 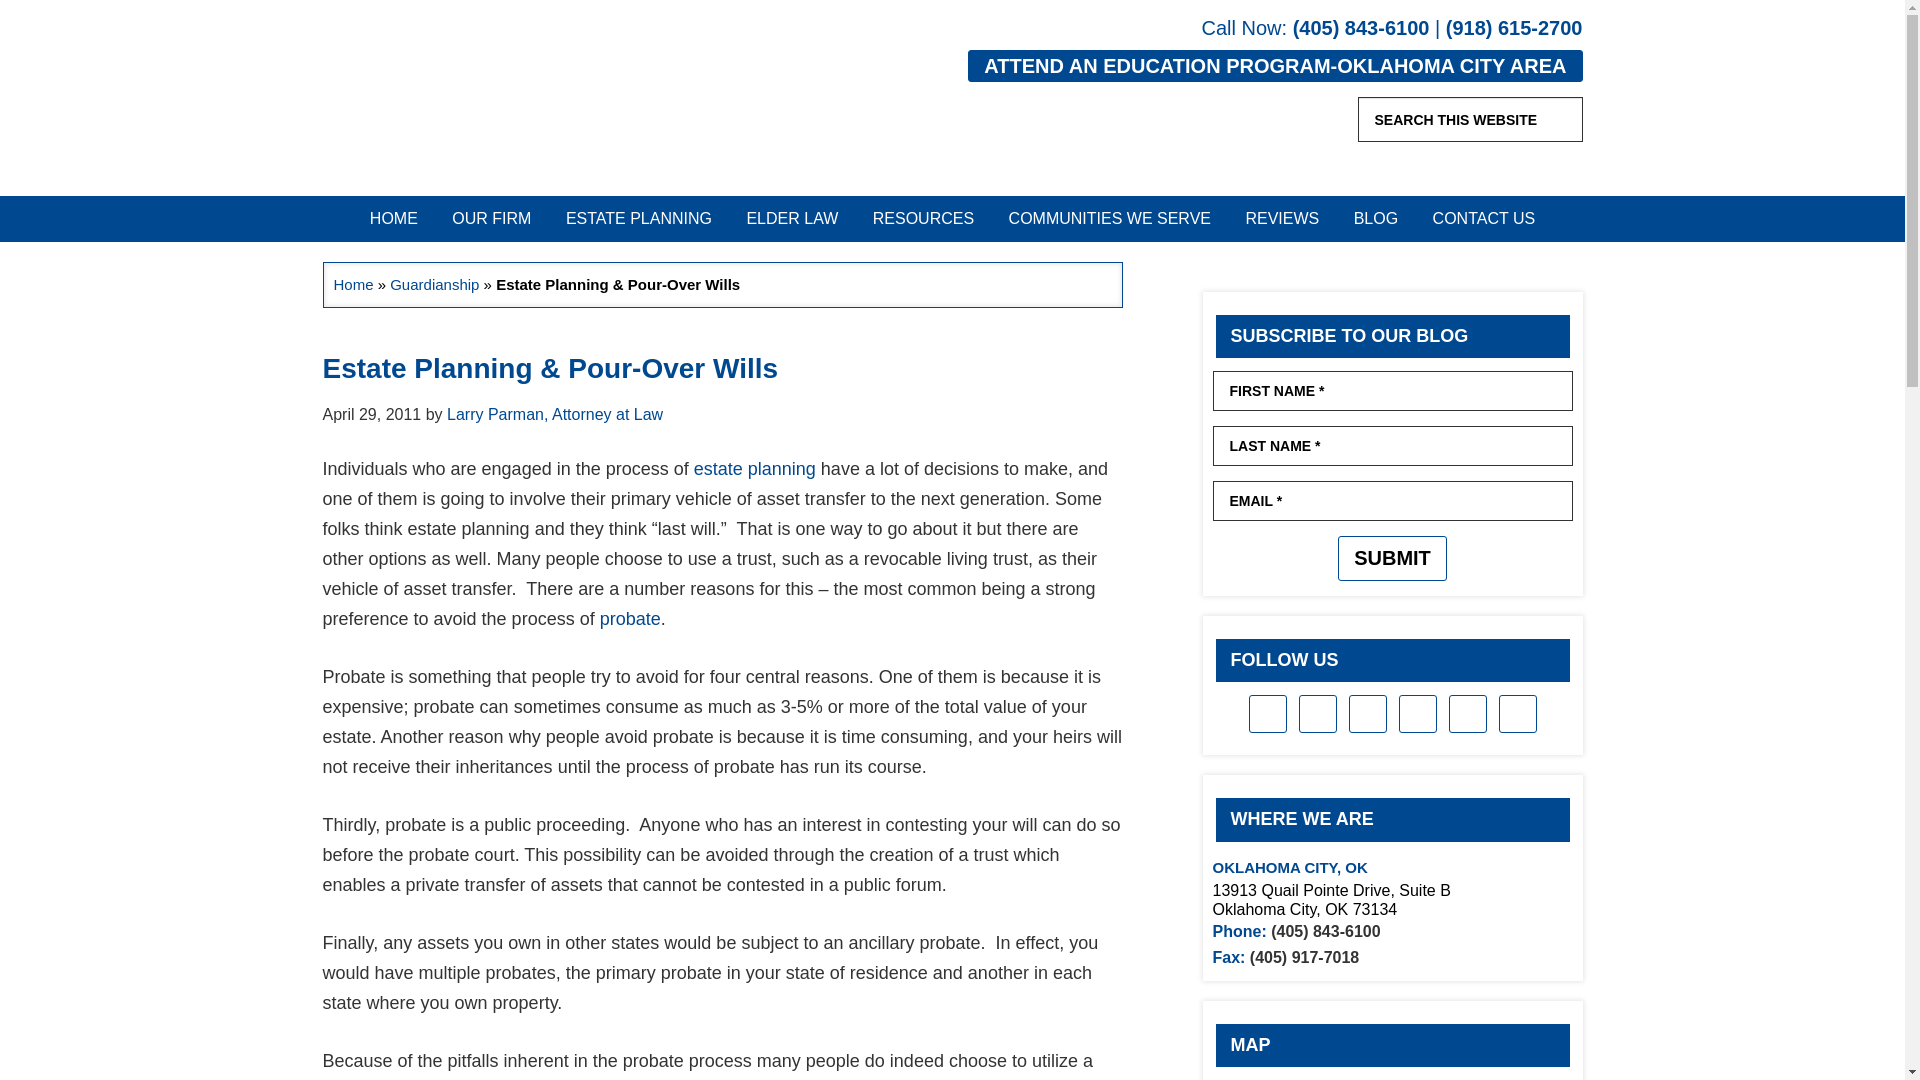 I want to click on ESTATE PLANNING, so click(x=639, y=218).